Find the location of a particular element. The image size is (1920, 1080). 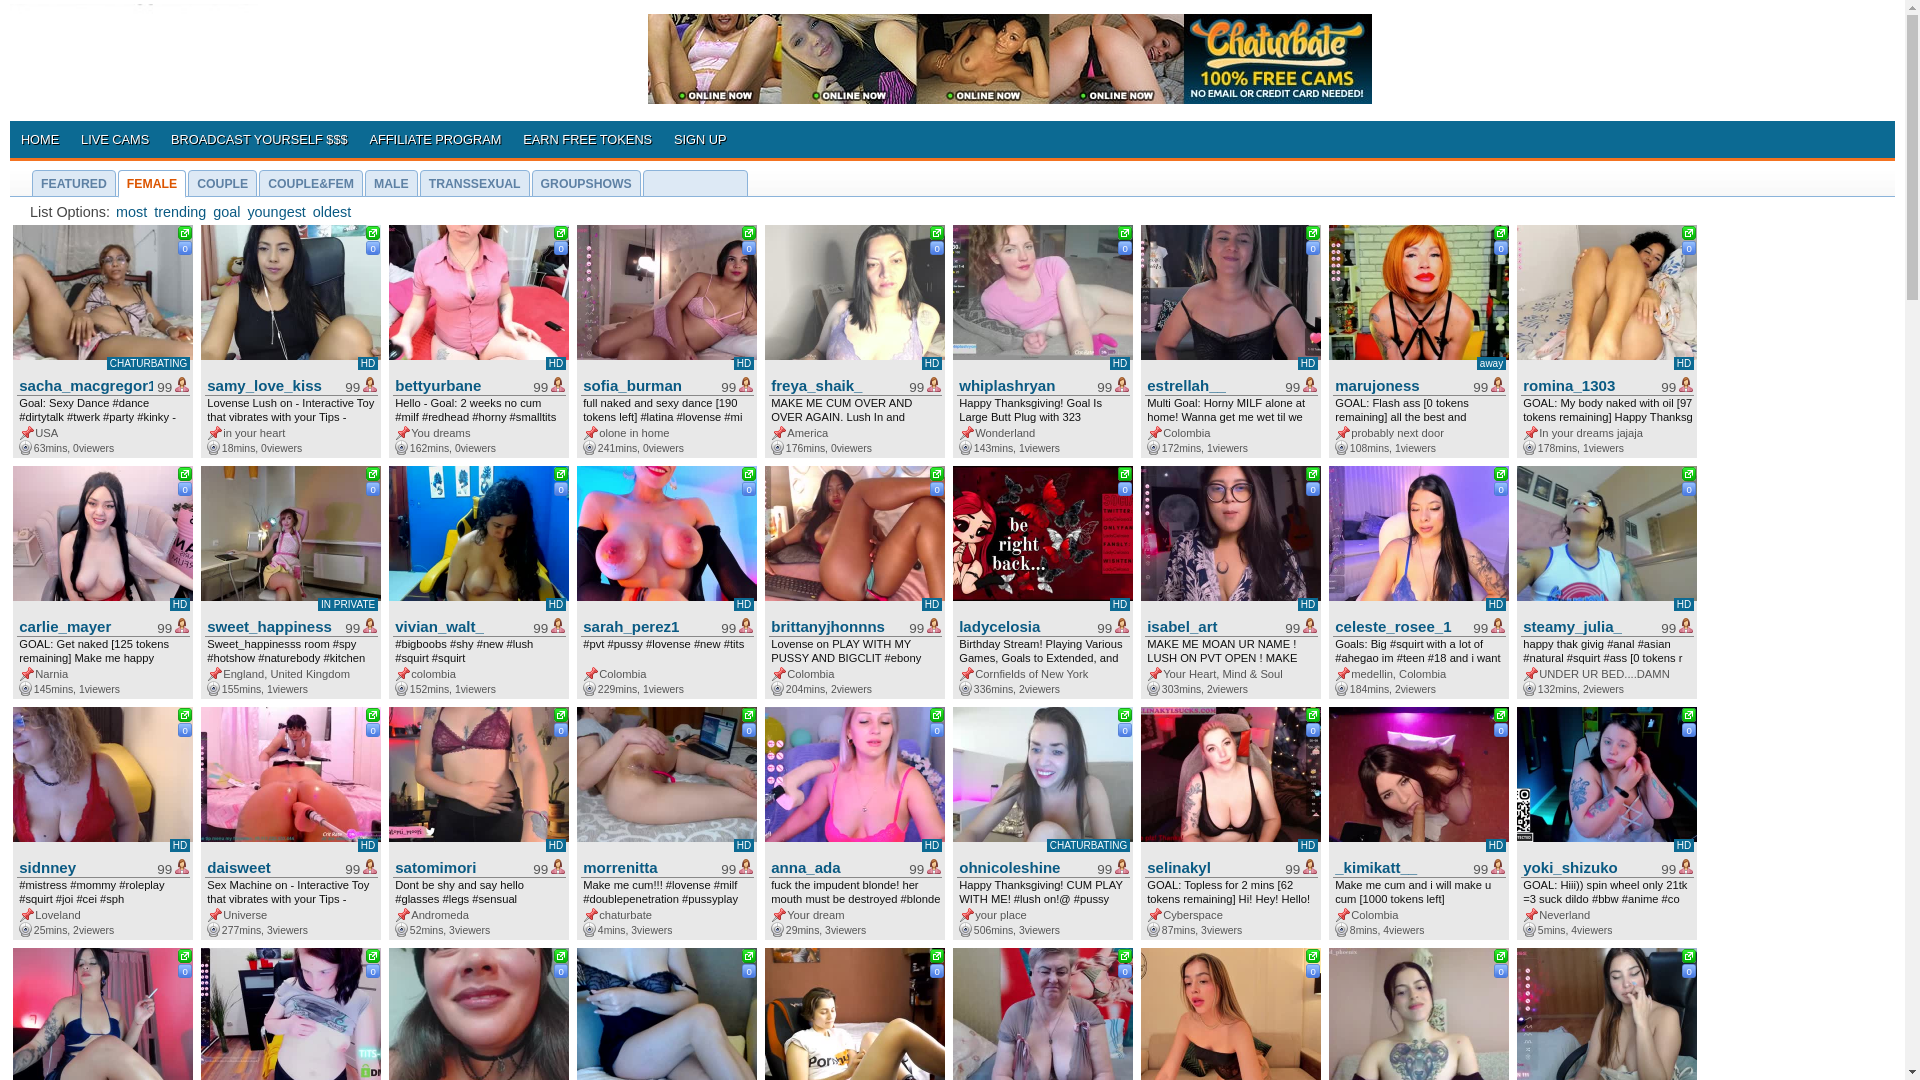

FEATURED is located at coordinates (74, 182).